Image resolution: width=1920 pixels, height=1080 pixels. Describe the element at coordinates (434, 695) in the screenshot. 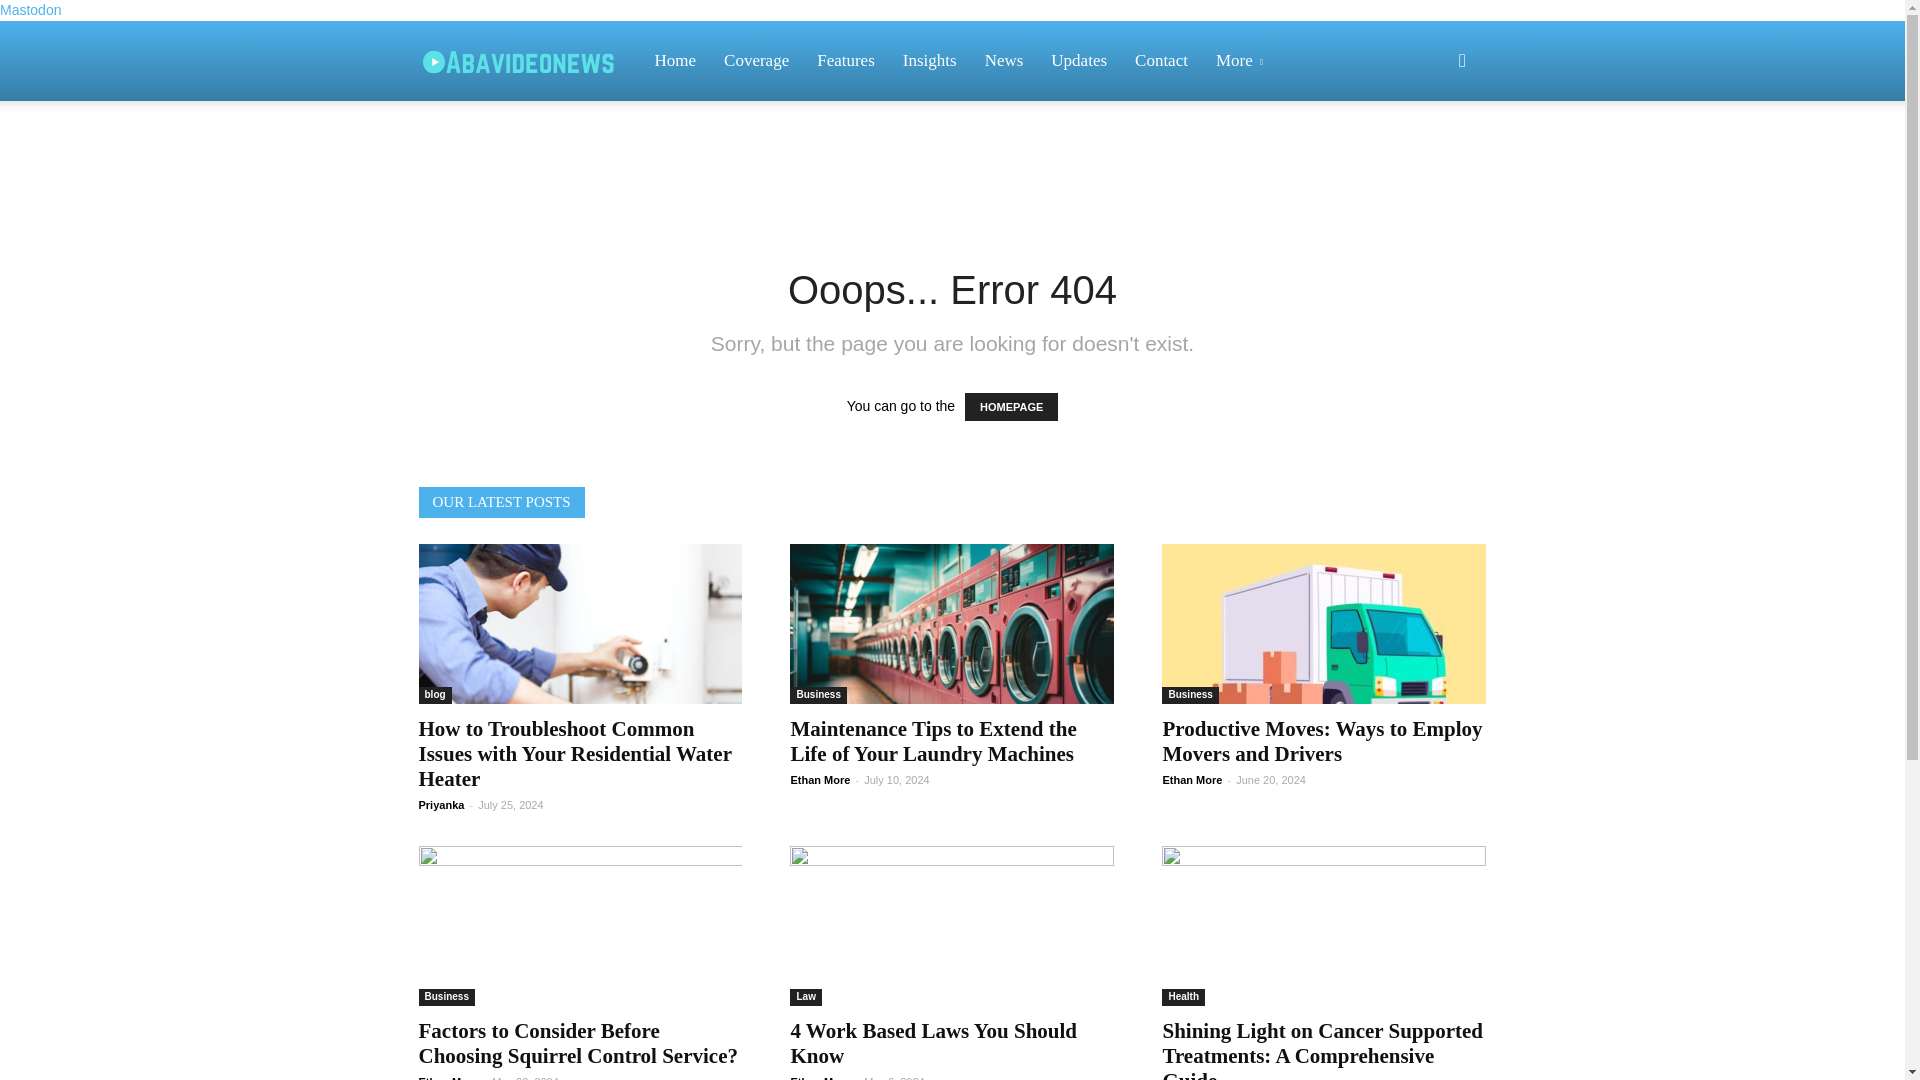

I see `blog` at that location.